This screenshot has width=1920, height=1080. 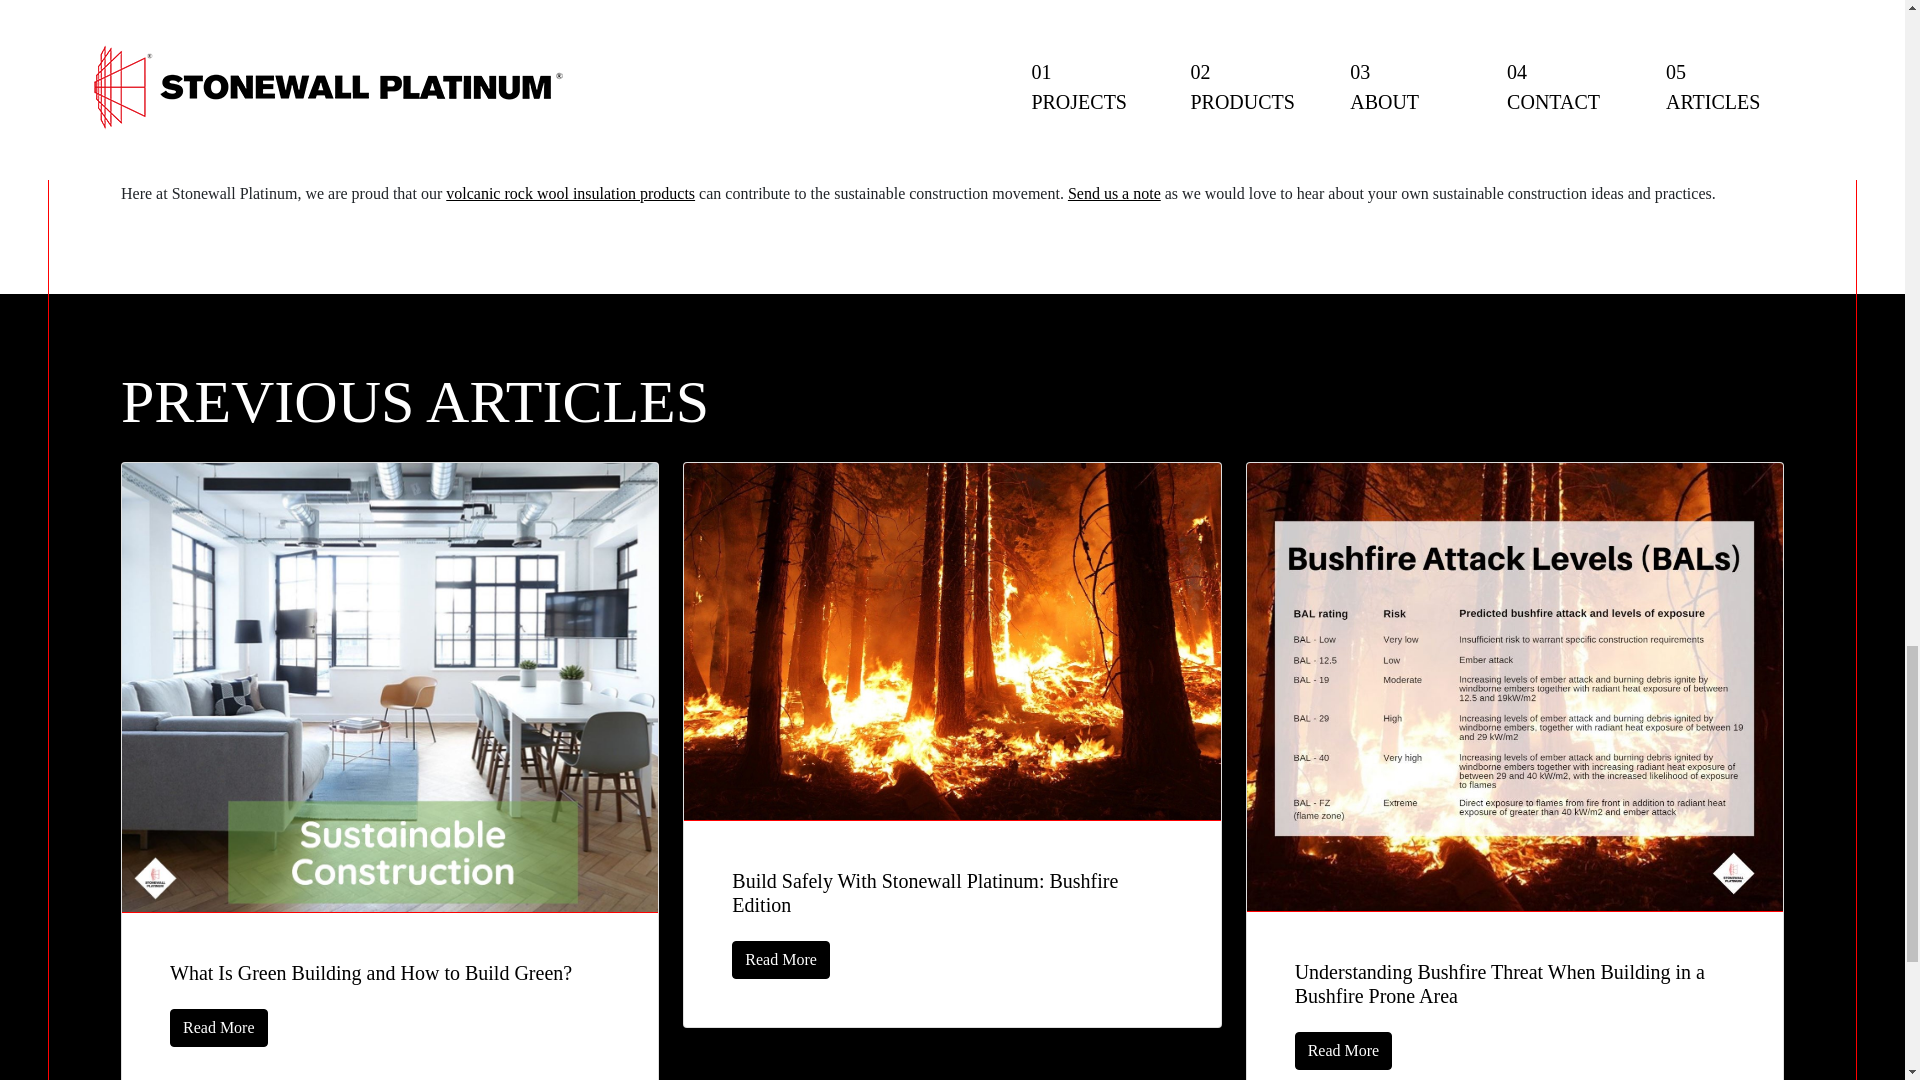 I want to click on volcanic rock wool insulation products, so click(x=570, y=192).